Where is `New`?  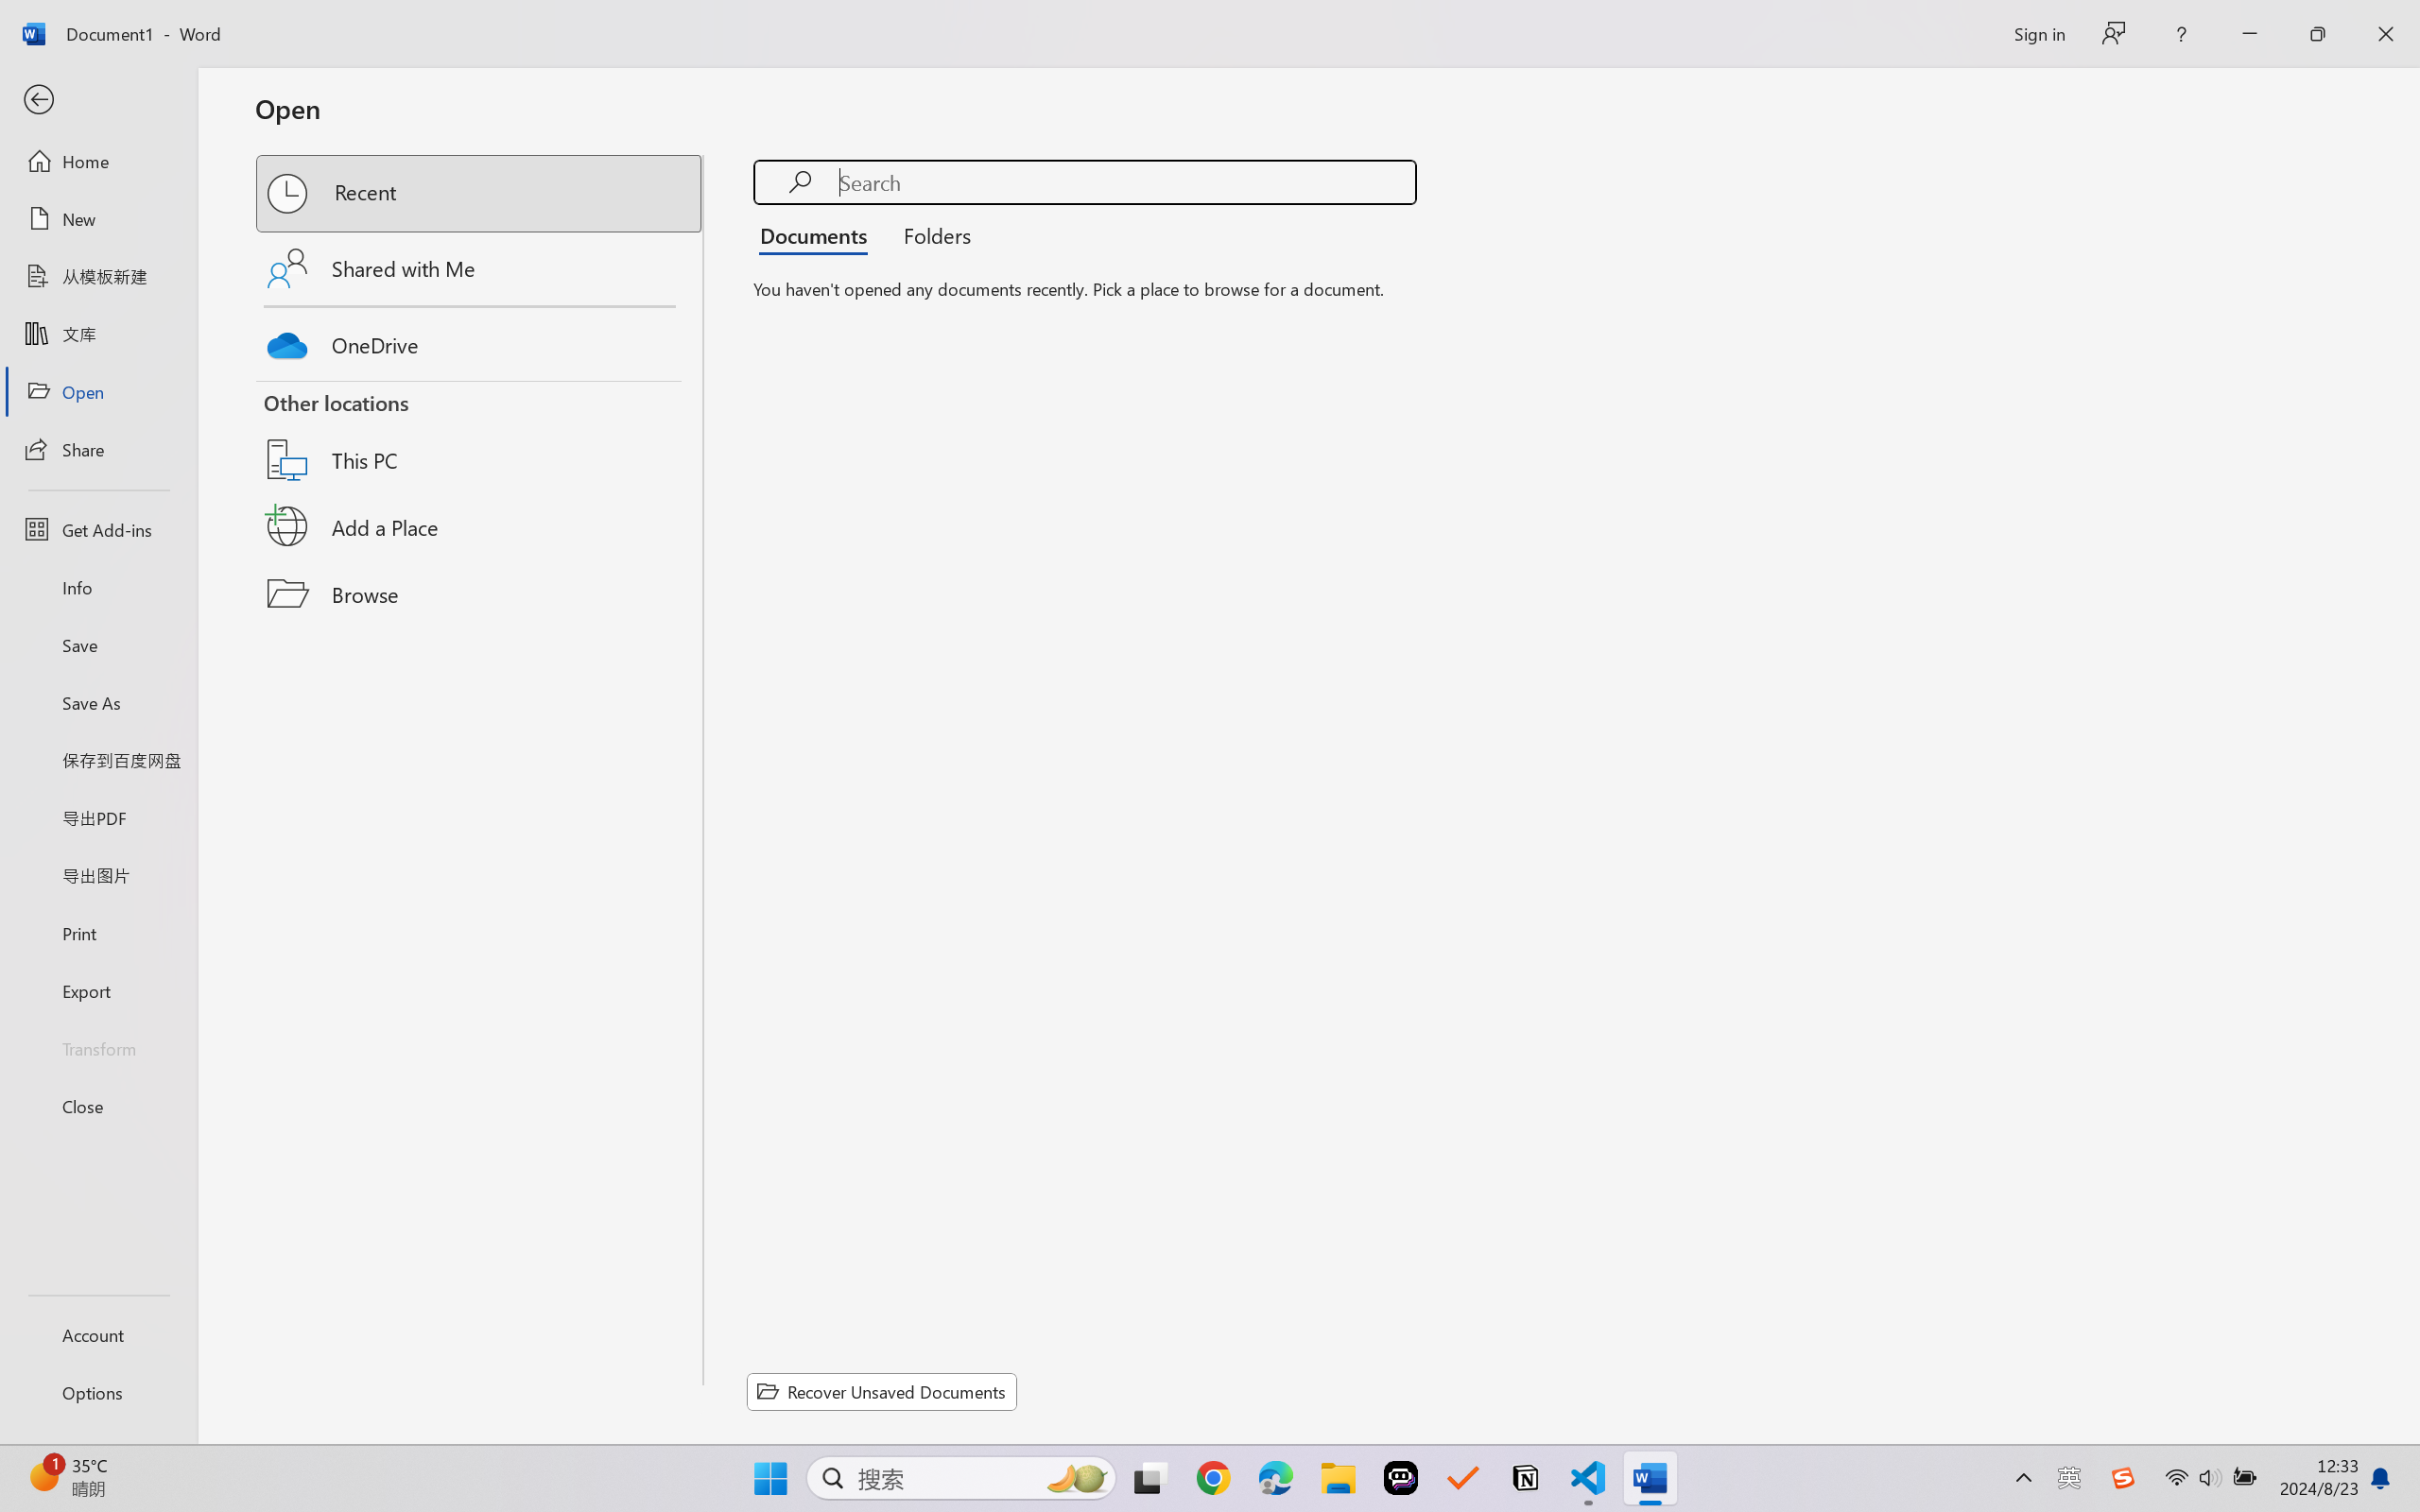 New is located at coordinates (98, 219).